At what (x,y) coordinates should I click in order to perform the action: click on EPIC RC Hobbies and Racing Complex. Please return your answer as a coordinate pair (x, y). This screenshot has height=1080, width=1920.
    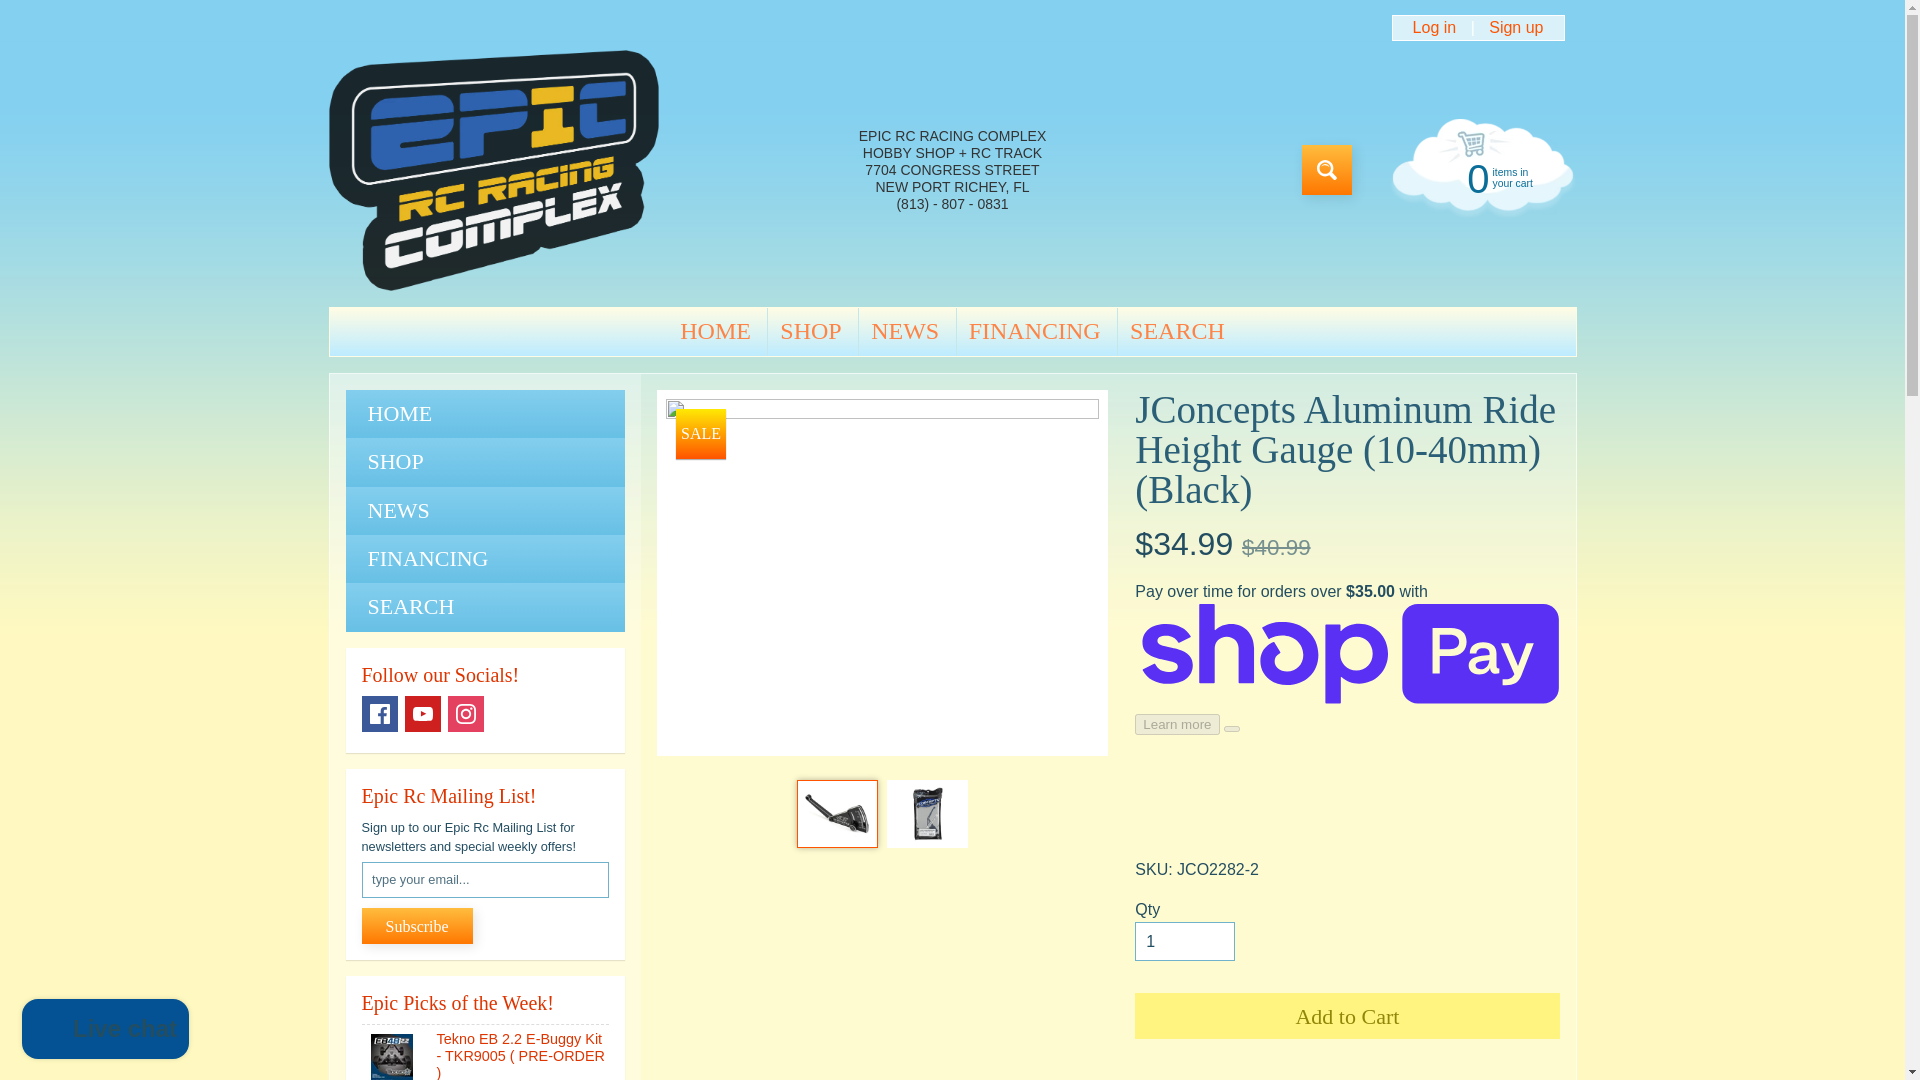
    Looking at the image, I should click on (493, 170).